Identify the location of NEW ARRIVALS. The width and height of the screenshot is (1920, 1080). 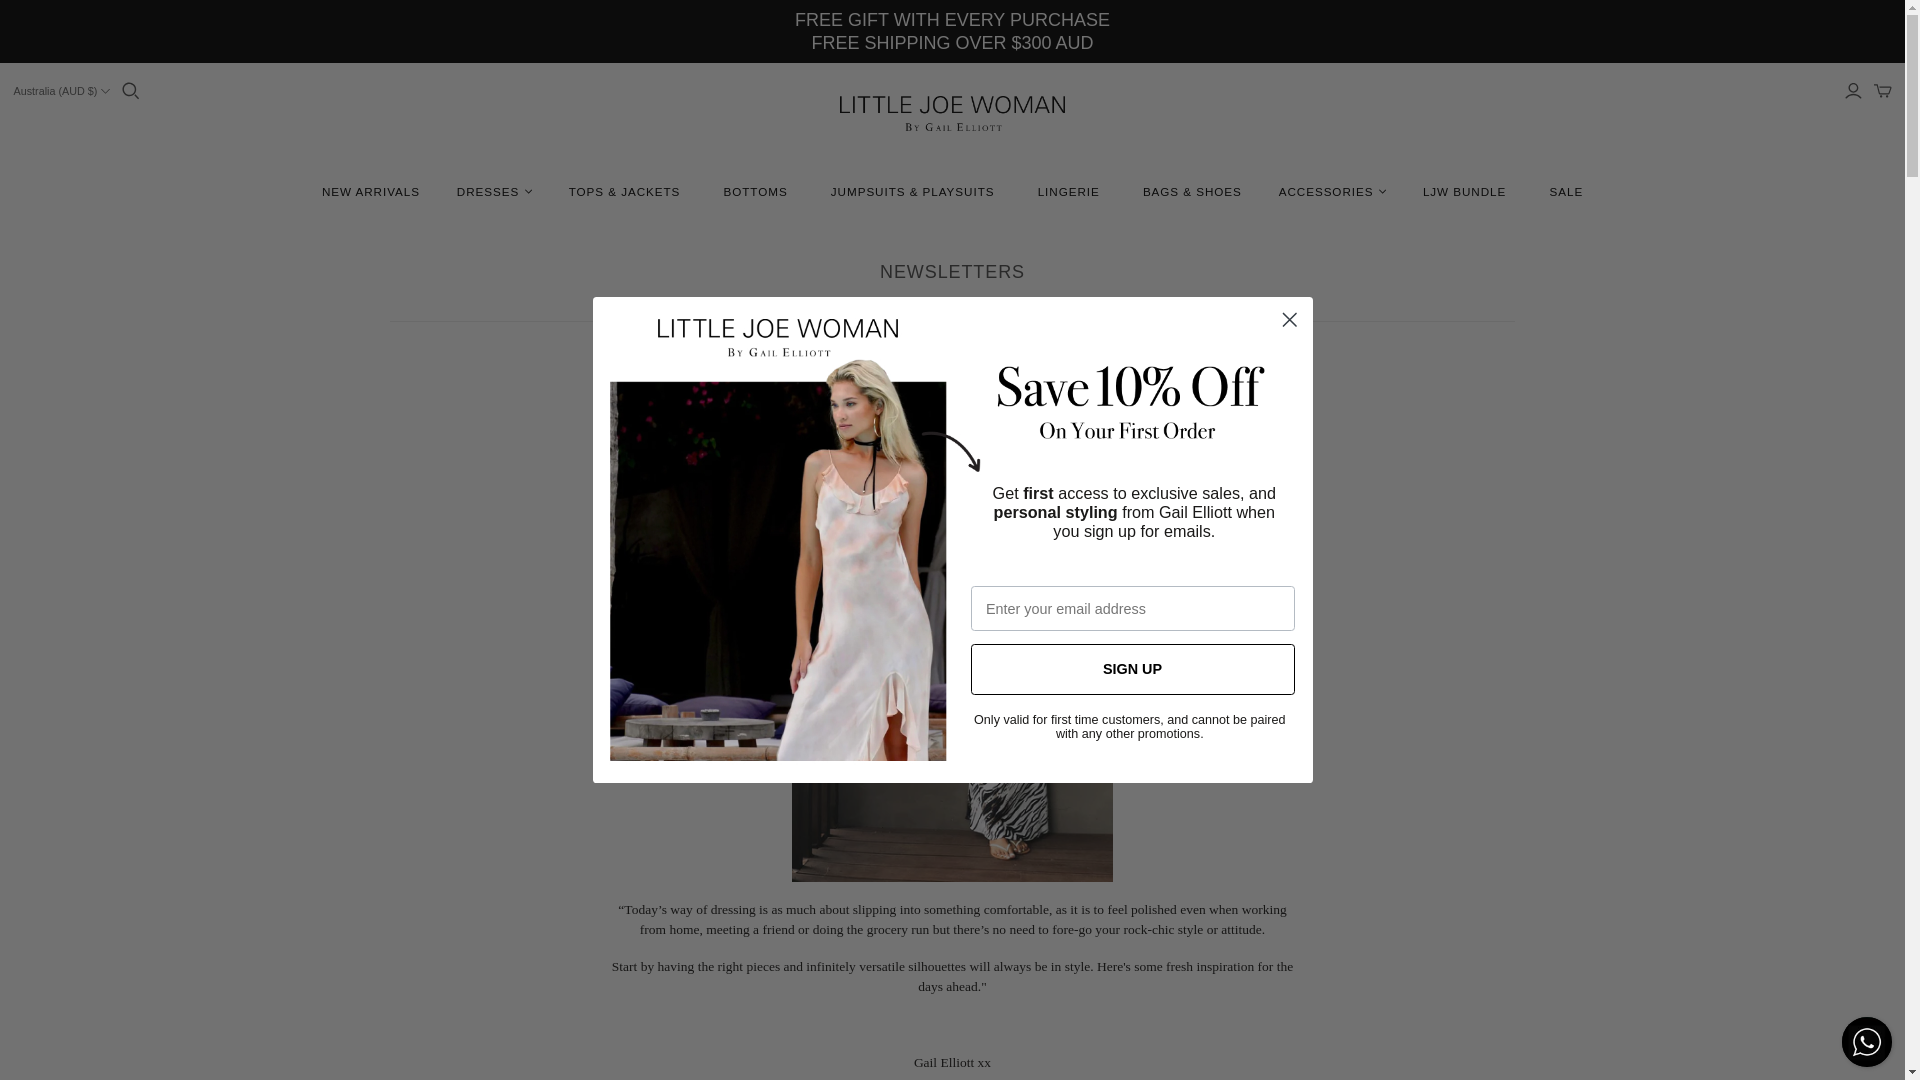
(412, 212).